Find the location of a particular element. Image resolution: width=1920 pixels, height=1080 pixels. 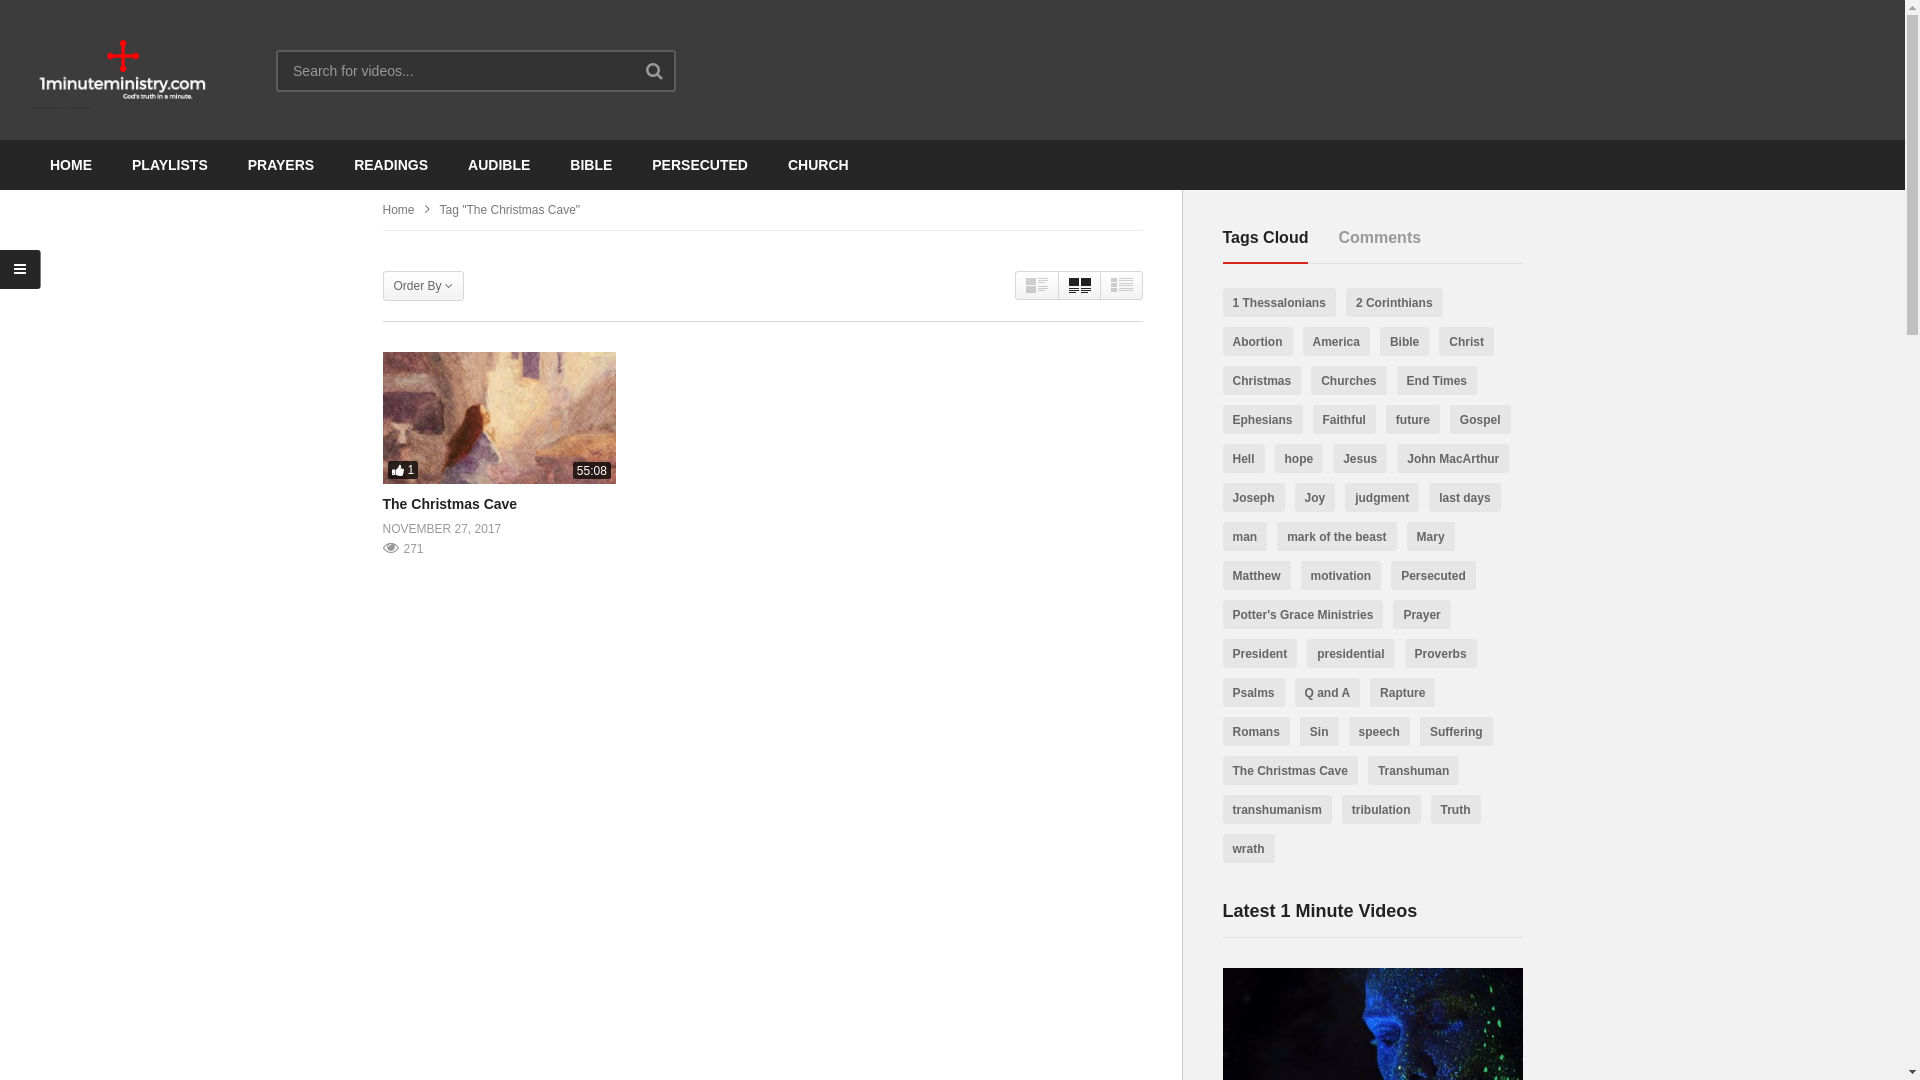

Psalms is located at coordinates (1253, 692).